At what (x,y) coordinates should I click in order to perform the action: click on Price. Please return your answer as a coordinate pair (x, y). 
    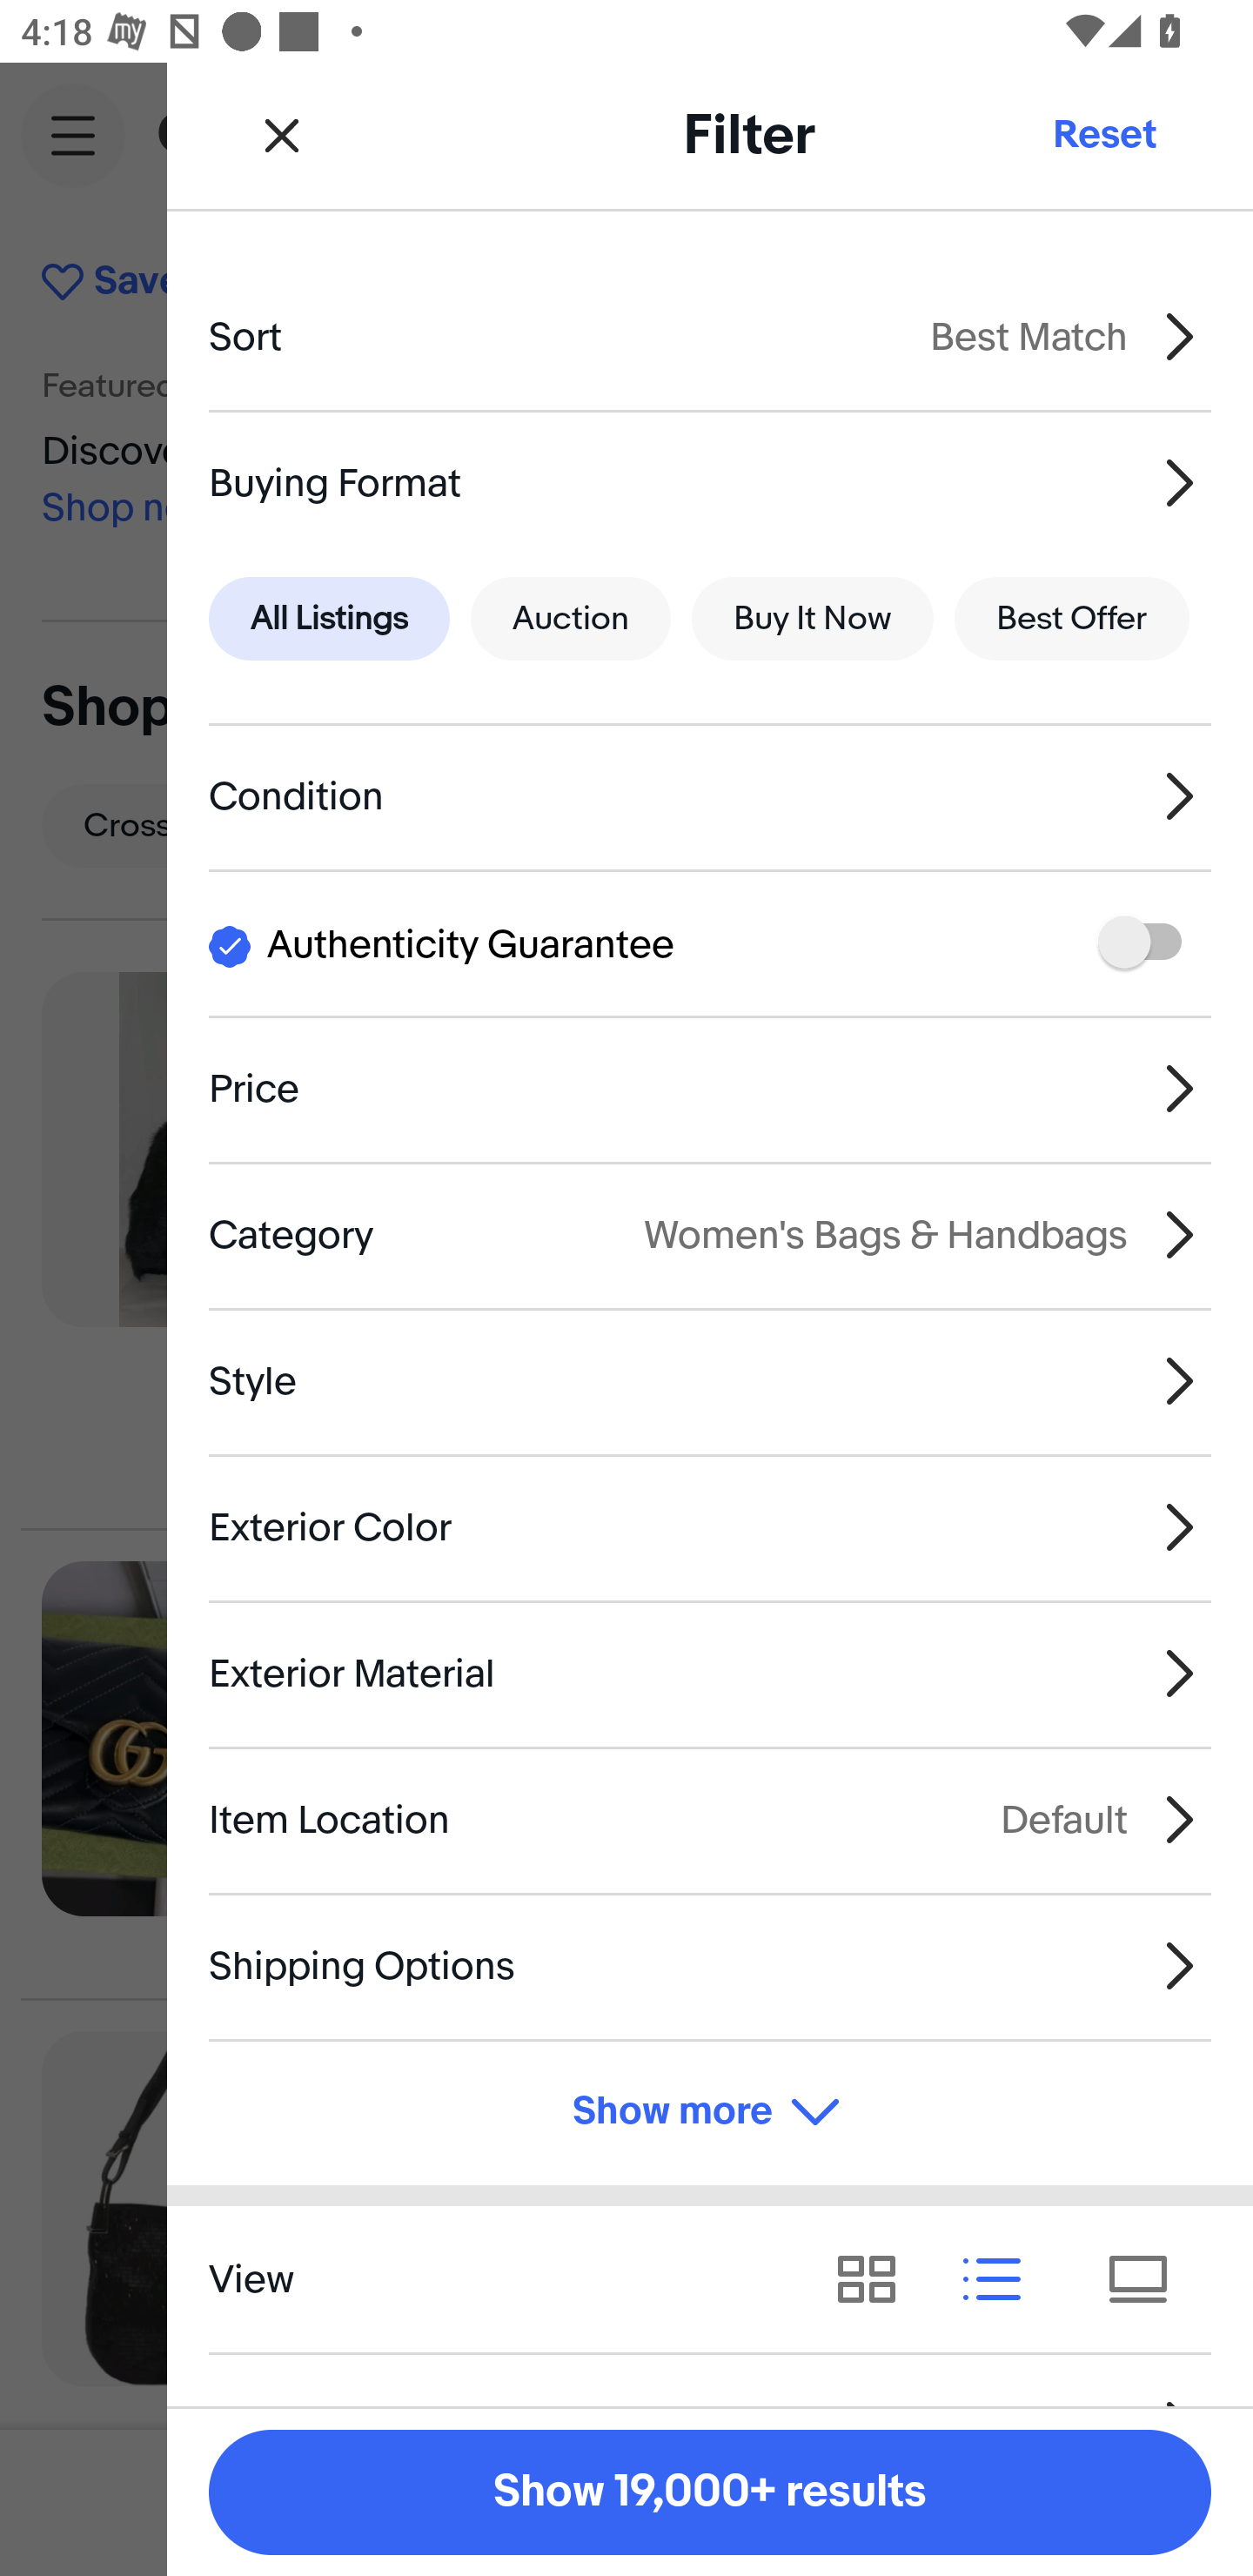
    Looking at the image, I should click on (710, 1088).